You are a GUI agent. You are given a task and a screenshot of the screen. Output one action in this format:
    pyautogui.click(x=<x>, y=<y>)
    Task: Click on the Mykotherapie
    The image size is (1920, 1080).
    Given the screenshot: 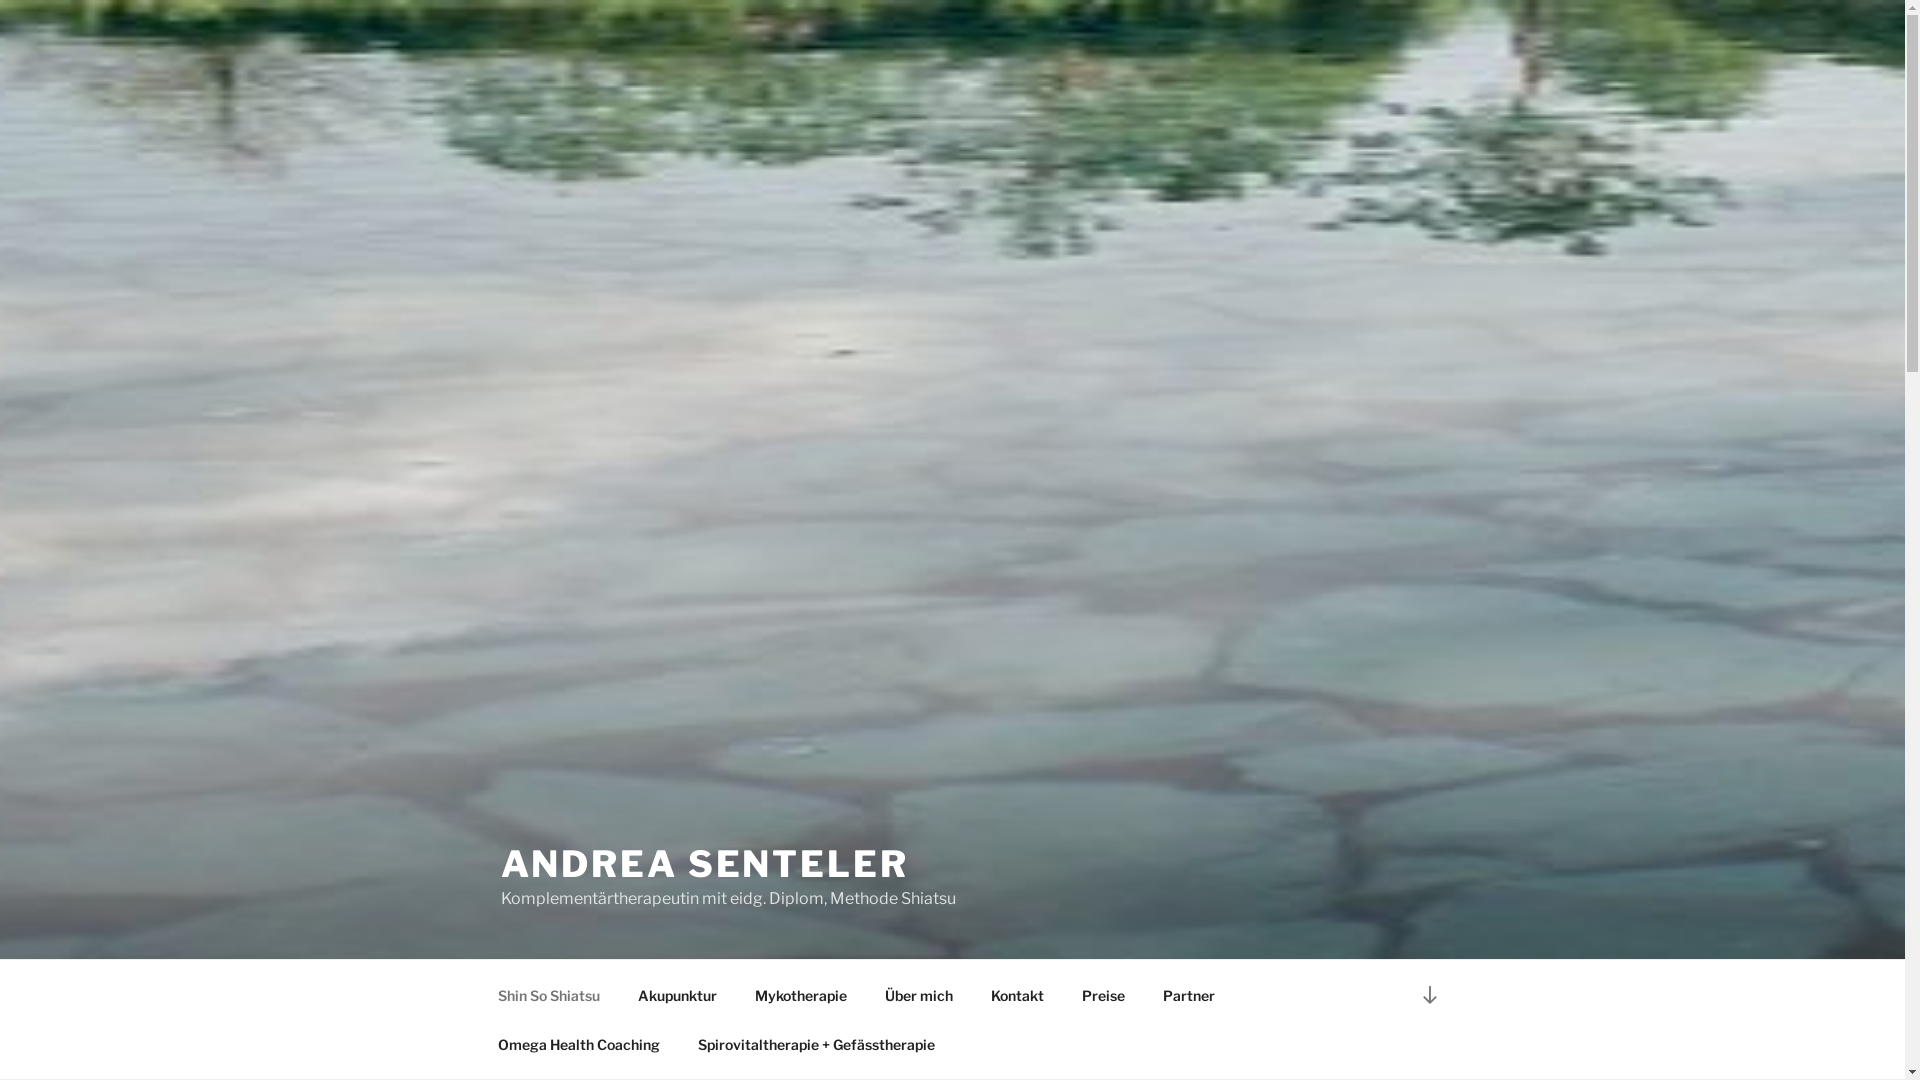 What is the action you would take?
    pyautogui.click(x=802, y=994)
    